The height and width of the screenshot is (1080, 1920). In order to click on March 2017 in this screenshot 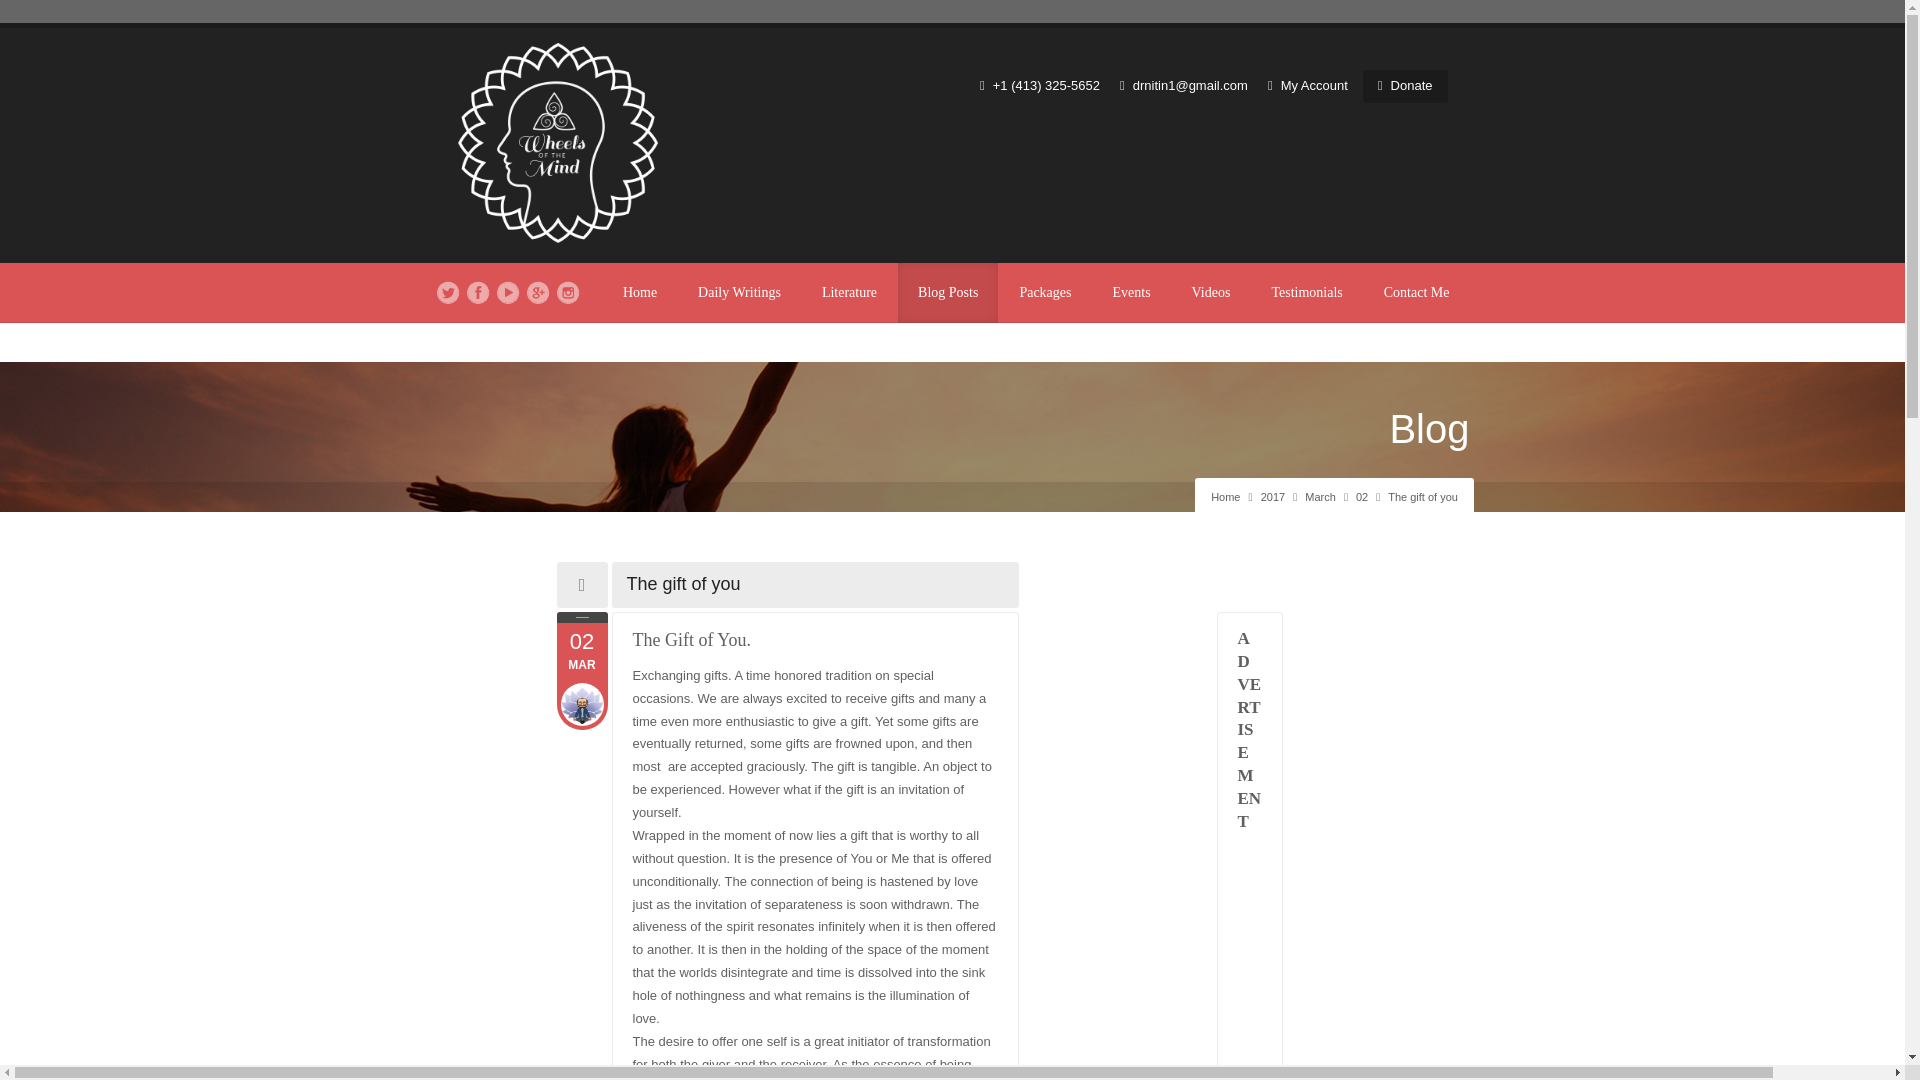, I will do `click(538, 292)`.